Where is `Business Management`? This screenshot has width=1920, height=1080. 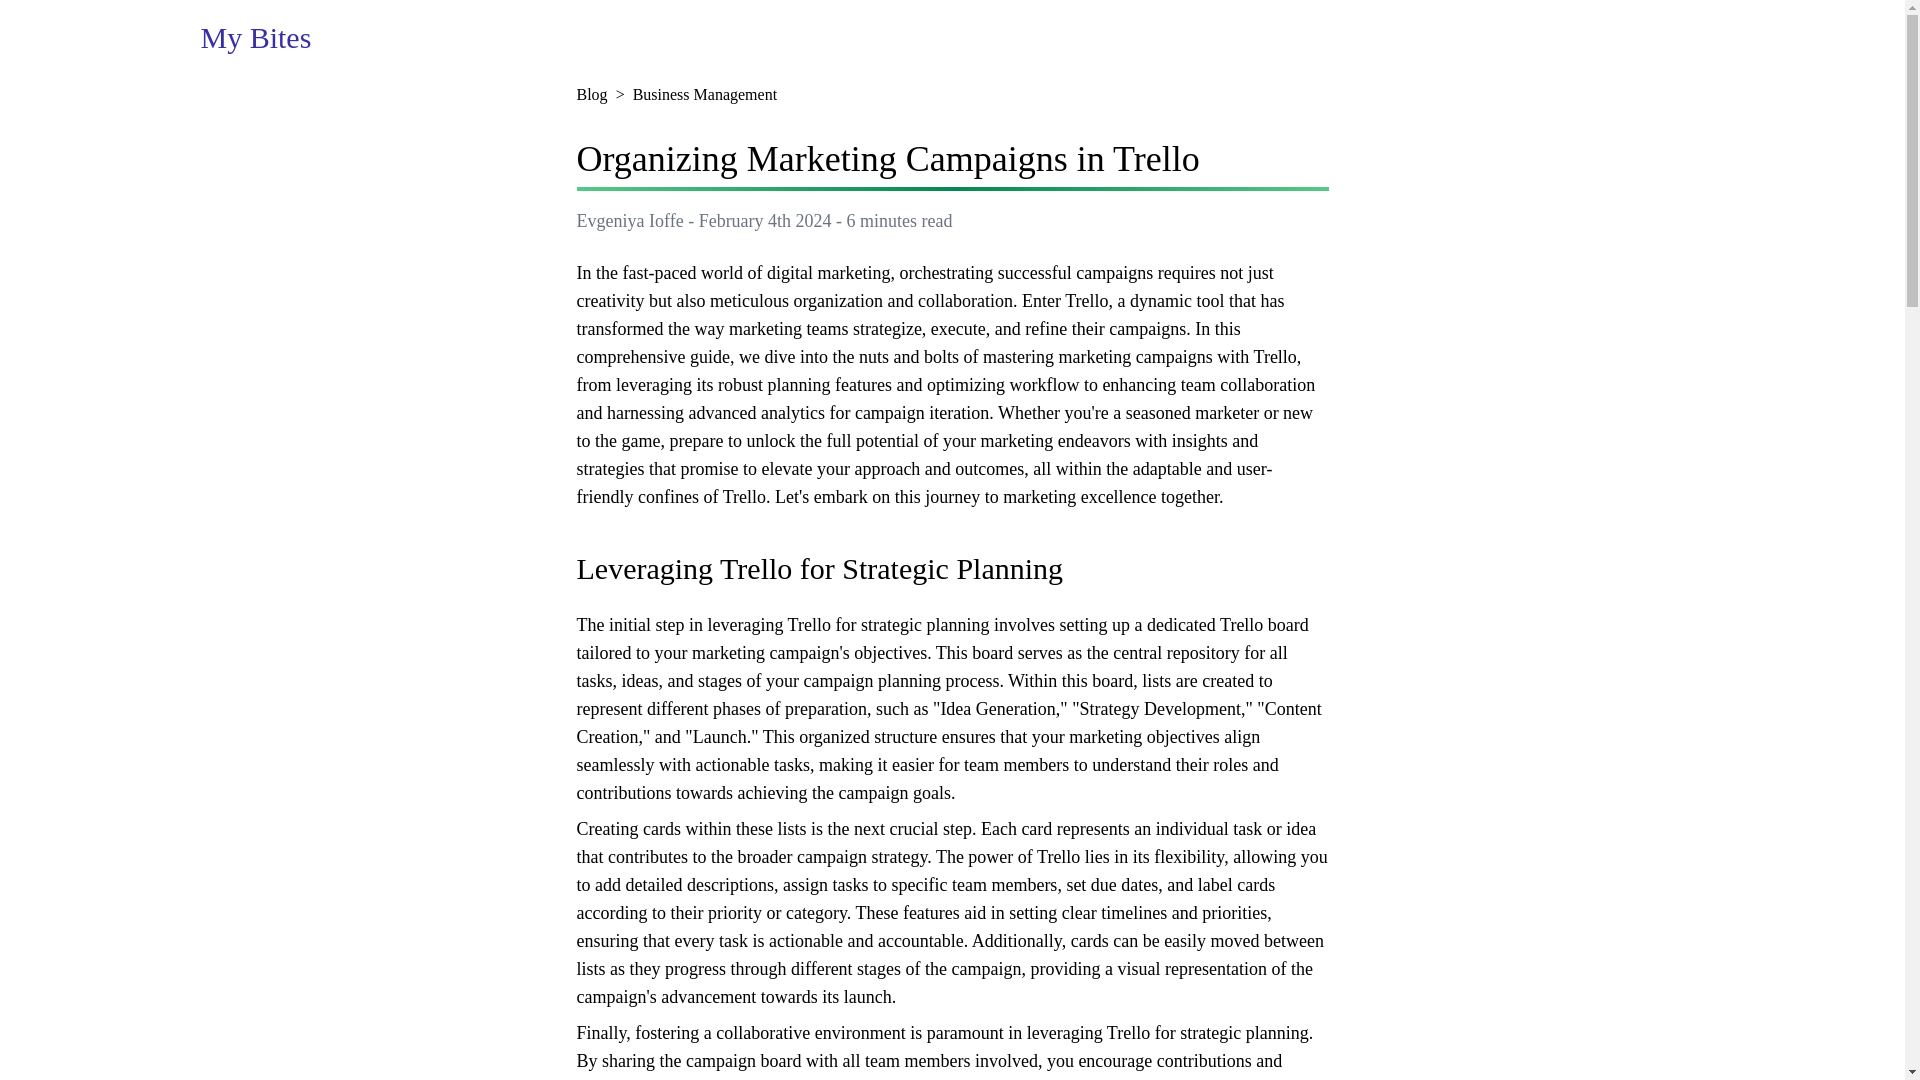
Business Management is located at coordinates (705, 94).